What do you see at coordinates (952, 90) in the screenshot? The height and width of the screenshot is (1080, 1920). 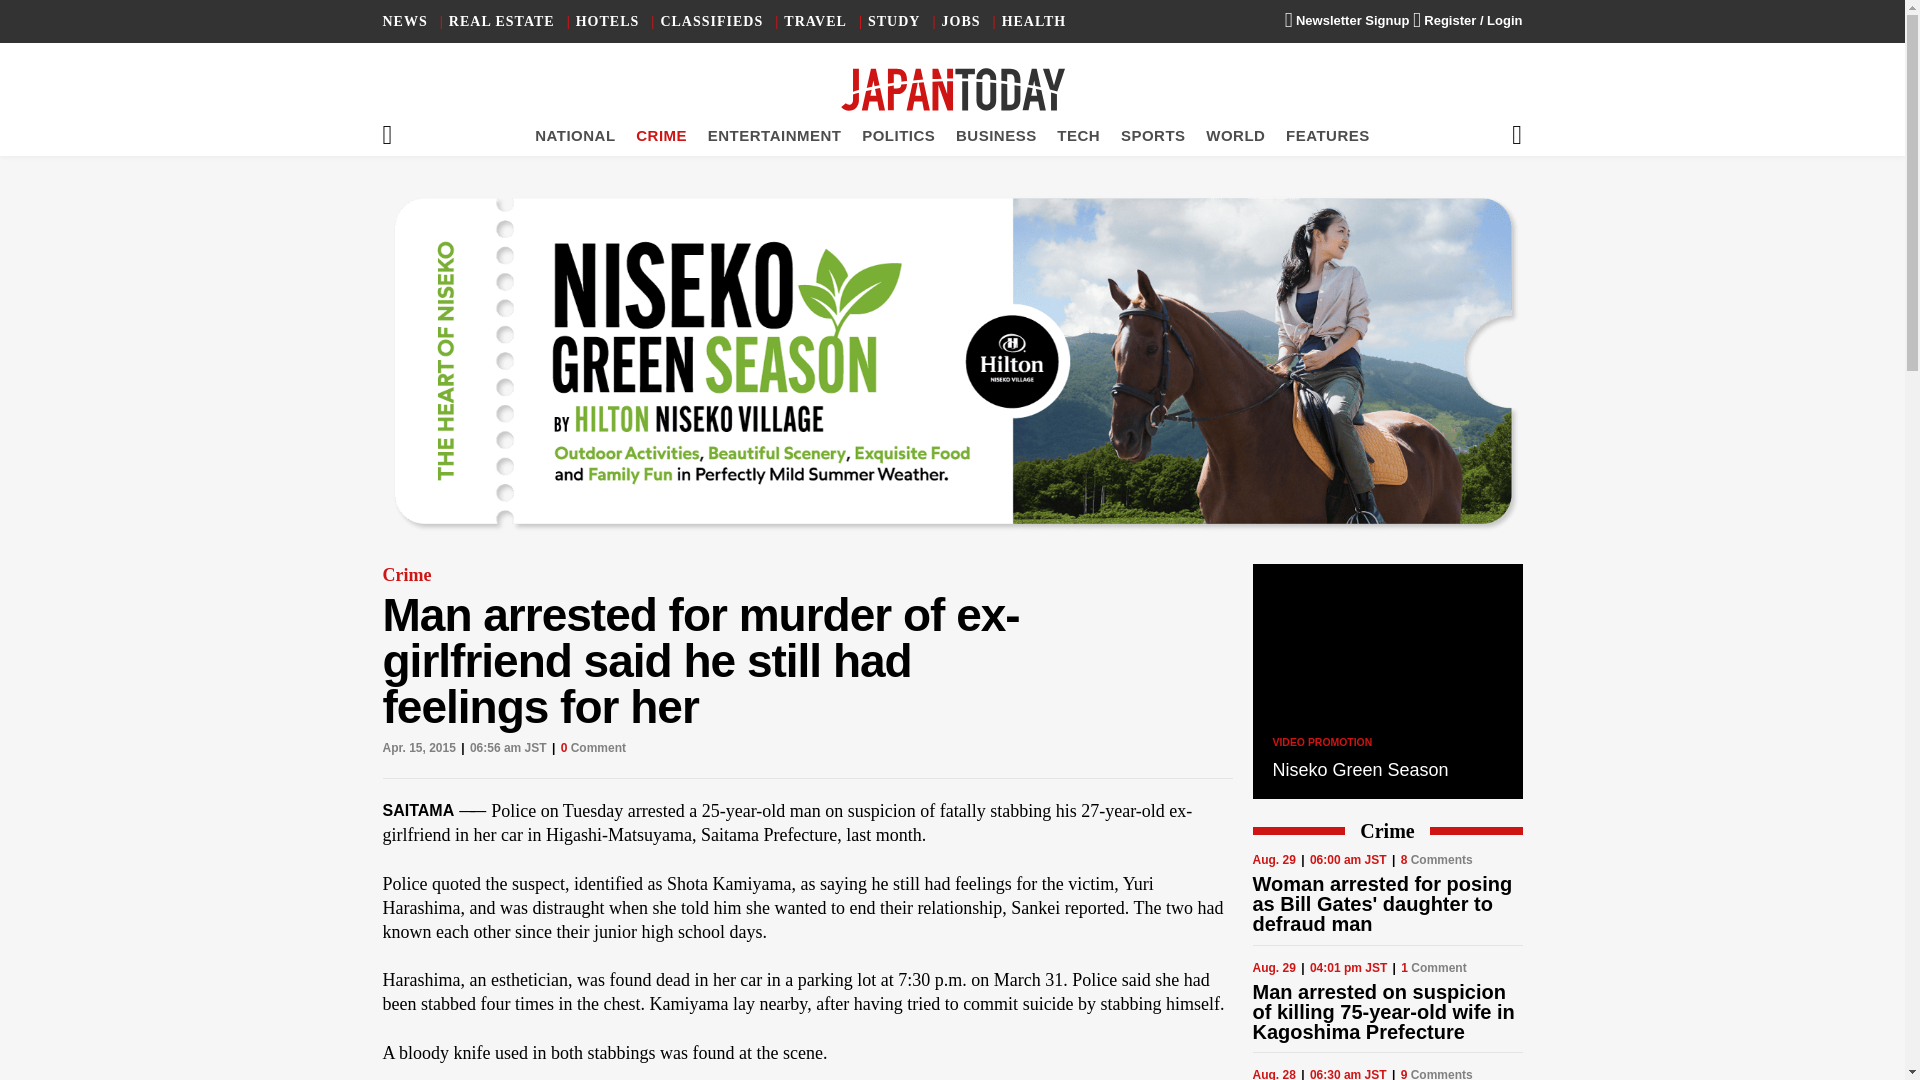 I see `Japan Today` at bounding box center [952, 90].